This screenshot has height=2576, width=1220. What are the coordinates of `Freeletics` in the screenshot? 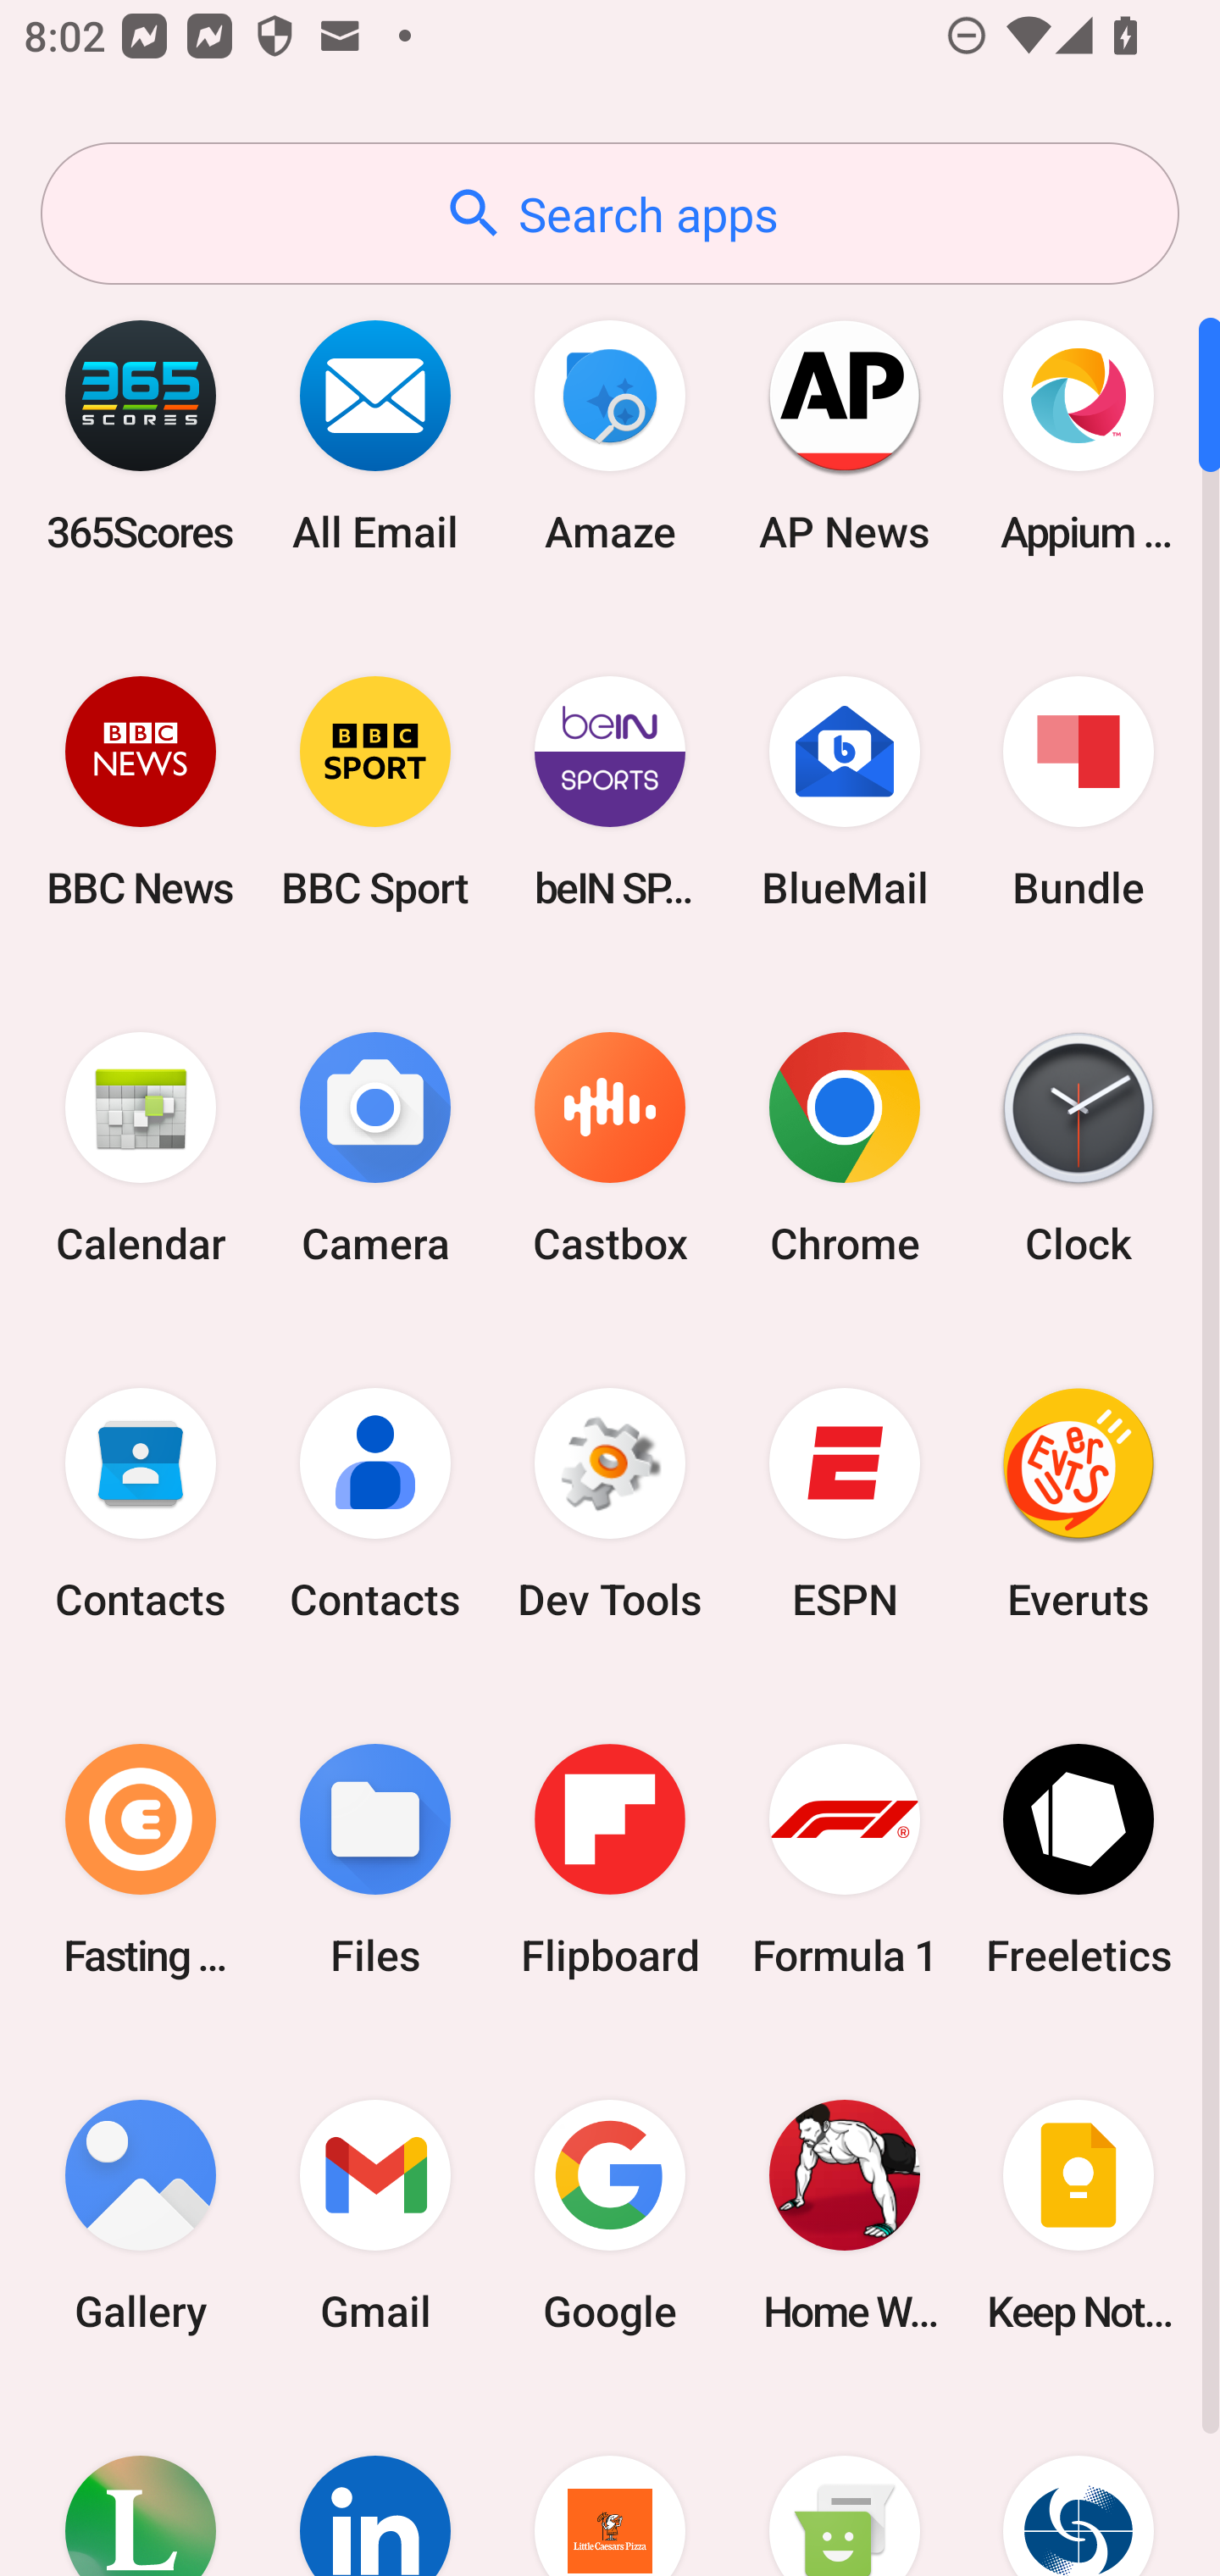 It's located at (1079, 1859).